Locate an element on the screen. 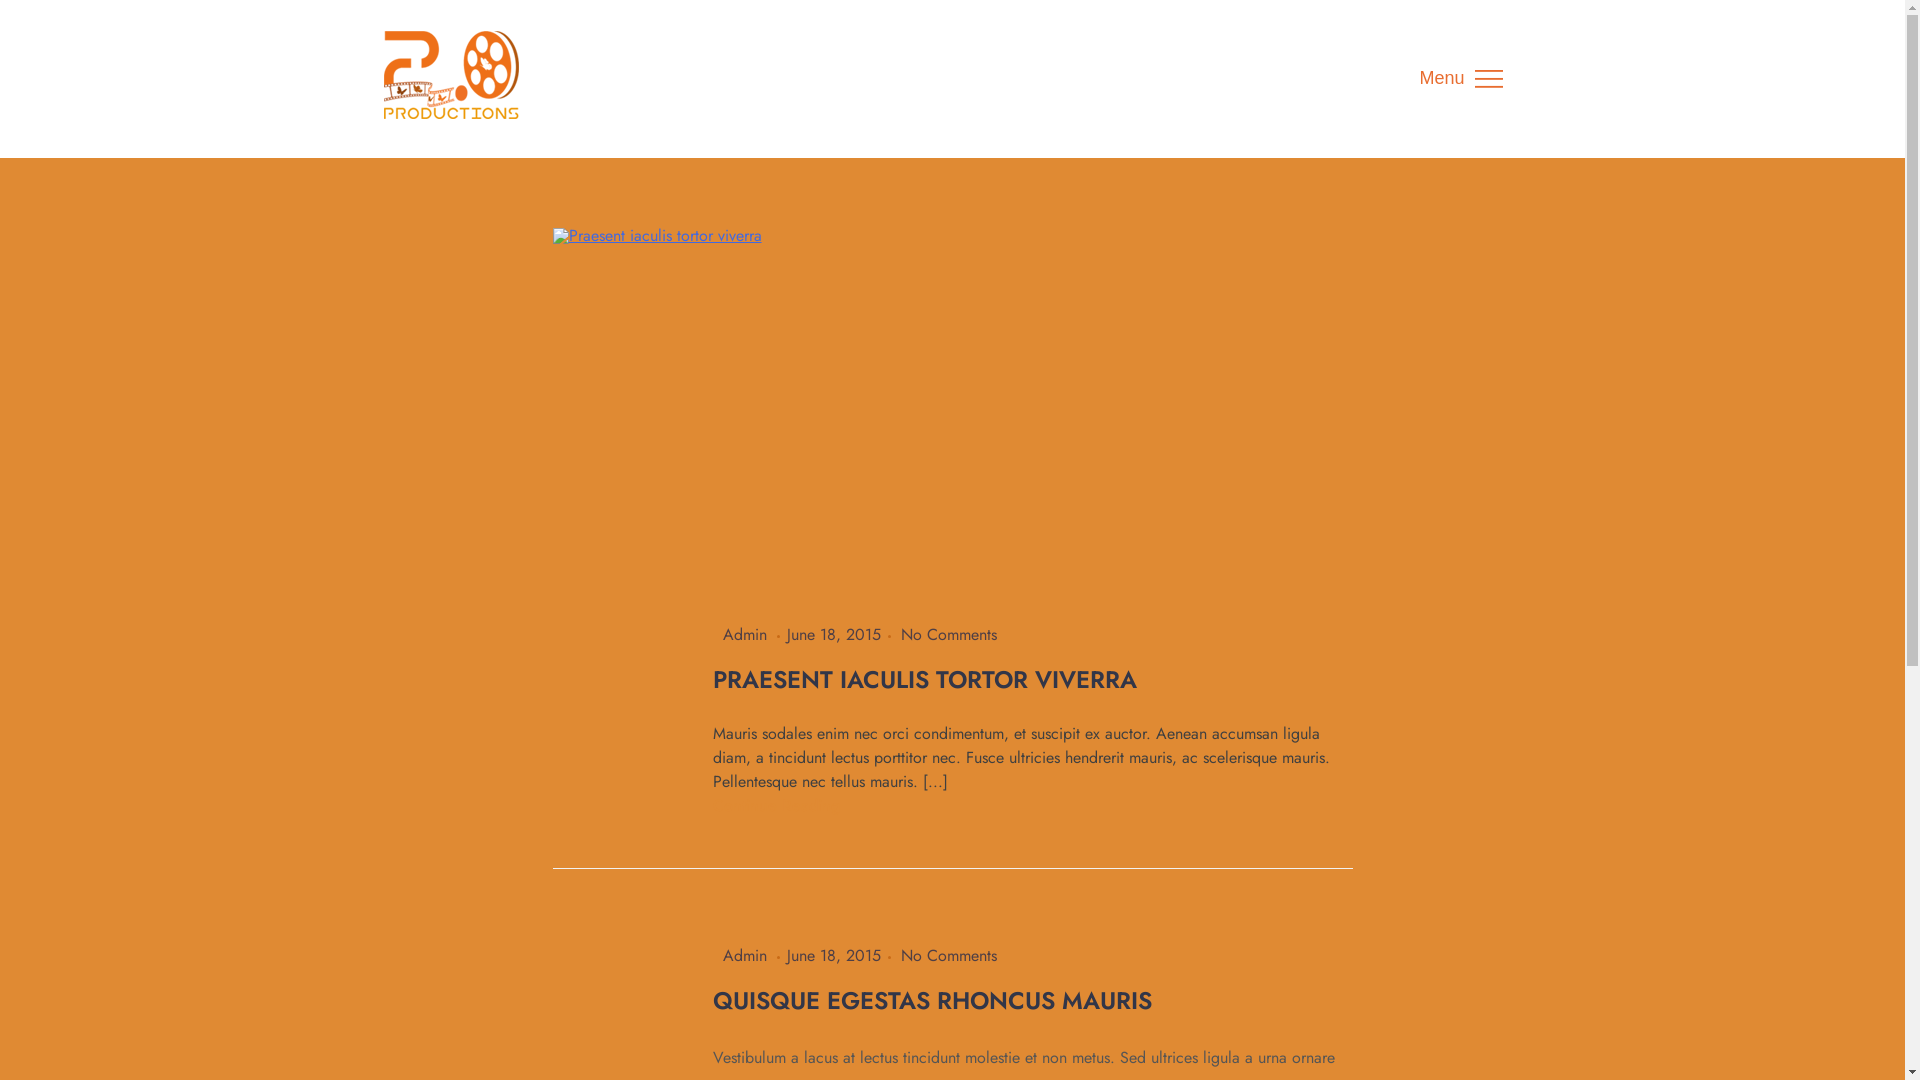 This screenshot has height=1080, width=1920. Admin is located at coordinates (744, 956).